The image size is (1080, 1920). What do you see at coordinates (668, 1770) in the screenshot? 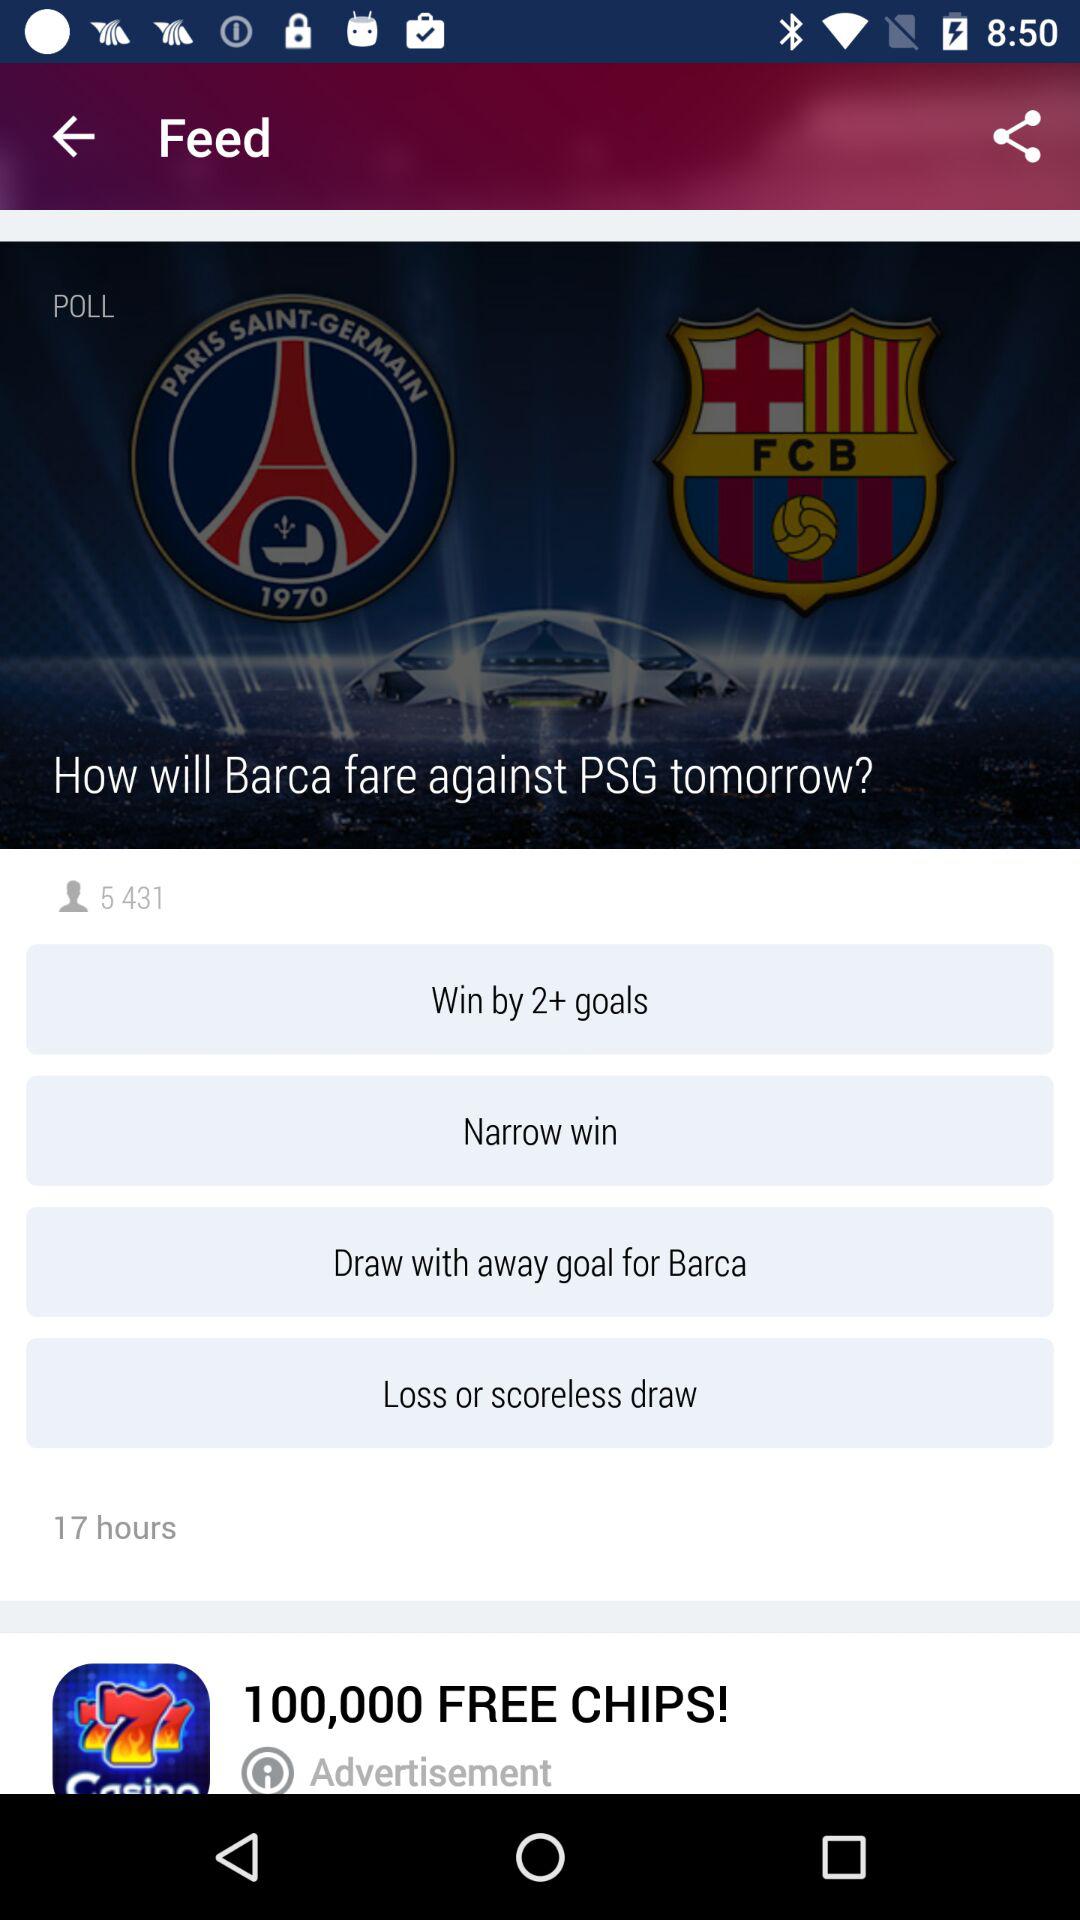
I see `turn off the advertisement icon` at bounding box center [668, 1770].